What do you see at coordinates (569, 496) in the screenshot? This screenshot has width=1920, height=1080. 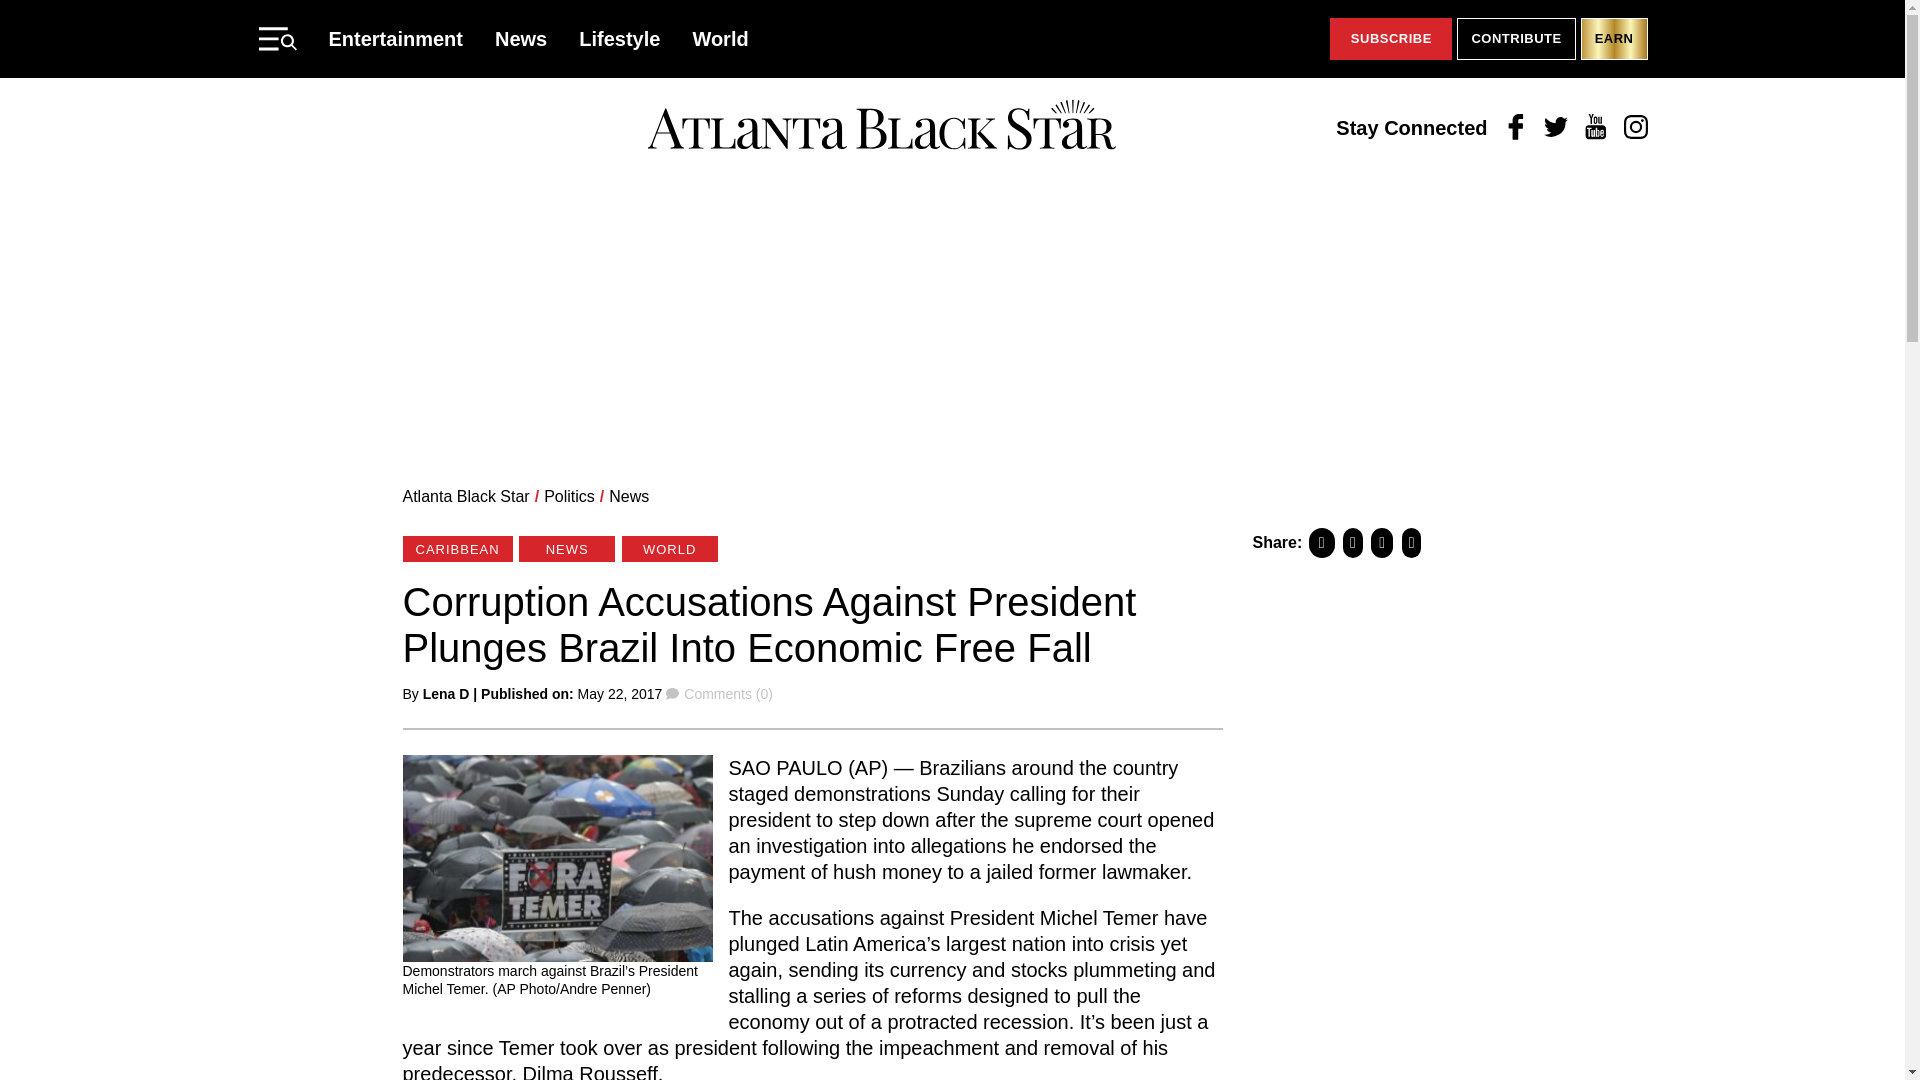 I see `Politics` at bounding box center [569, 496].